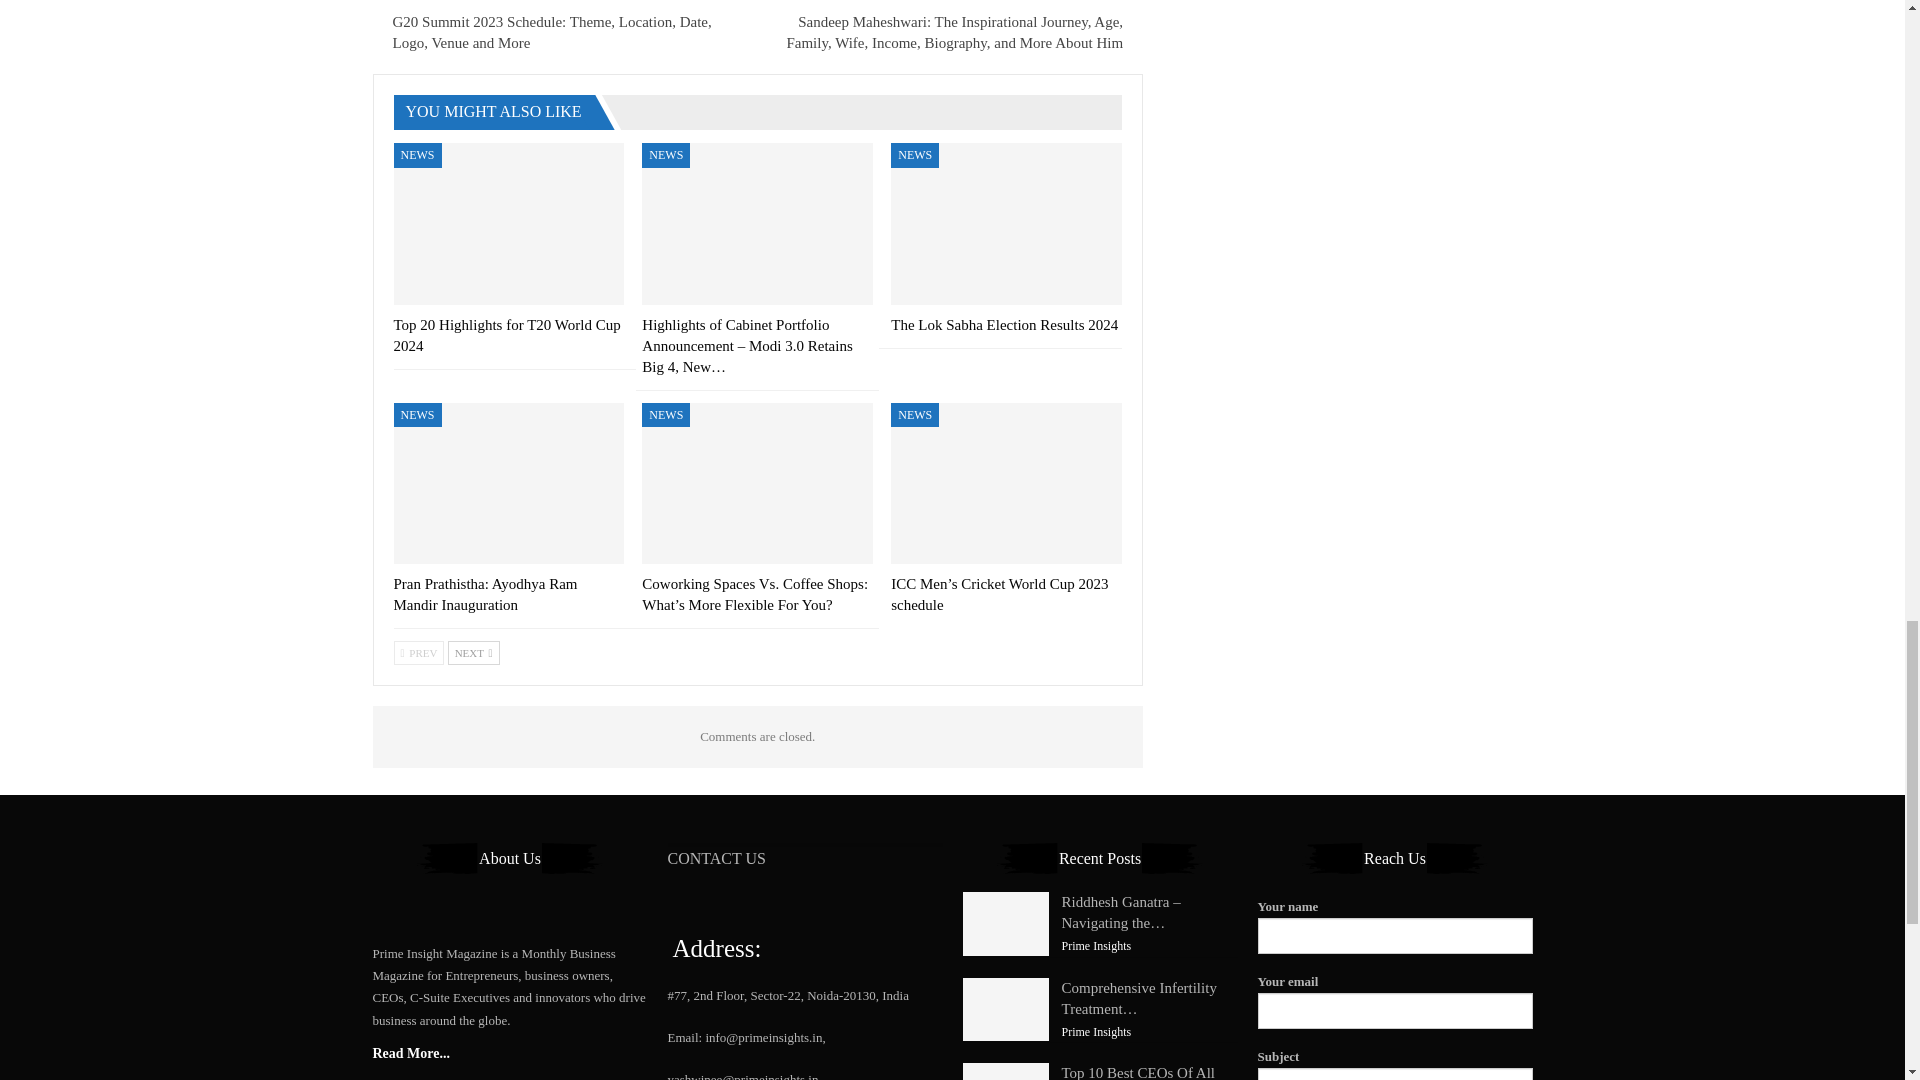 Image resolution: width=1920 pixels, height=1080 pixels. Describe the element at coordinates (1006, 223) in the screenshot. I see `The Lok Sabha Election Results 2024` at that location.